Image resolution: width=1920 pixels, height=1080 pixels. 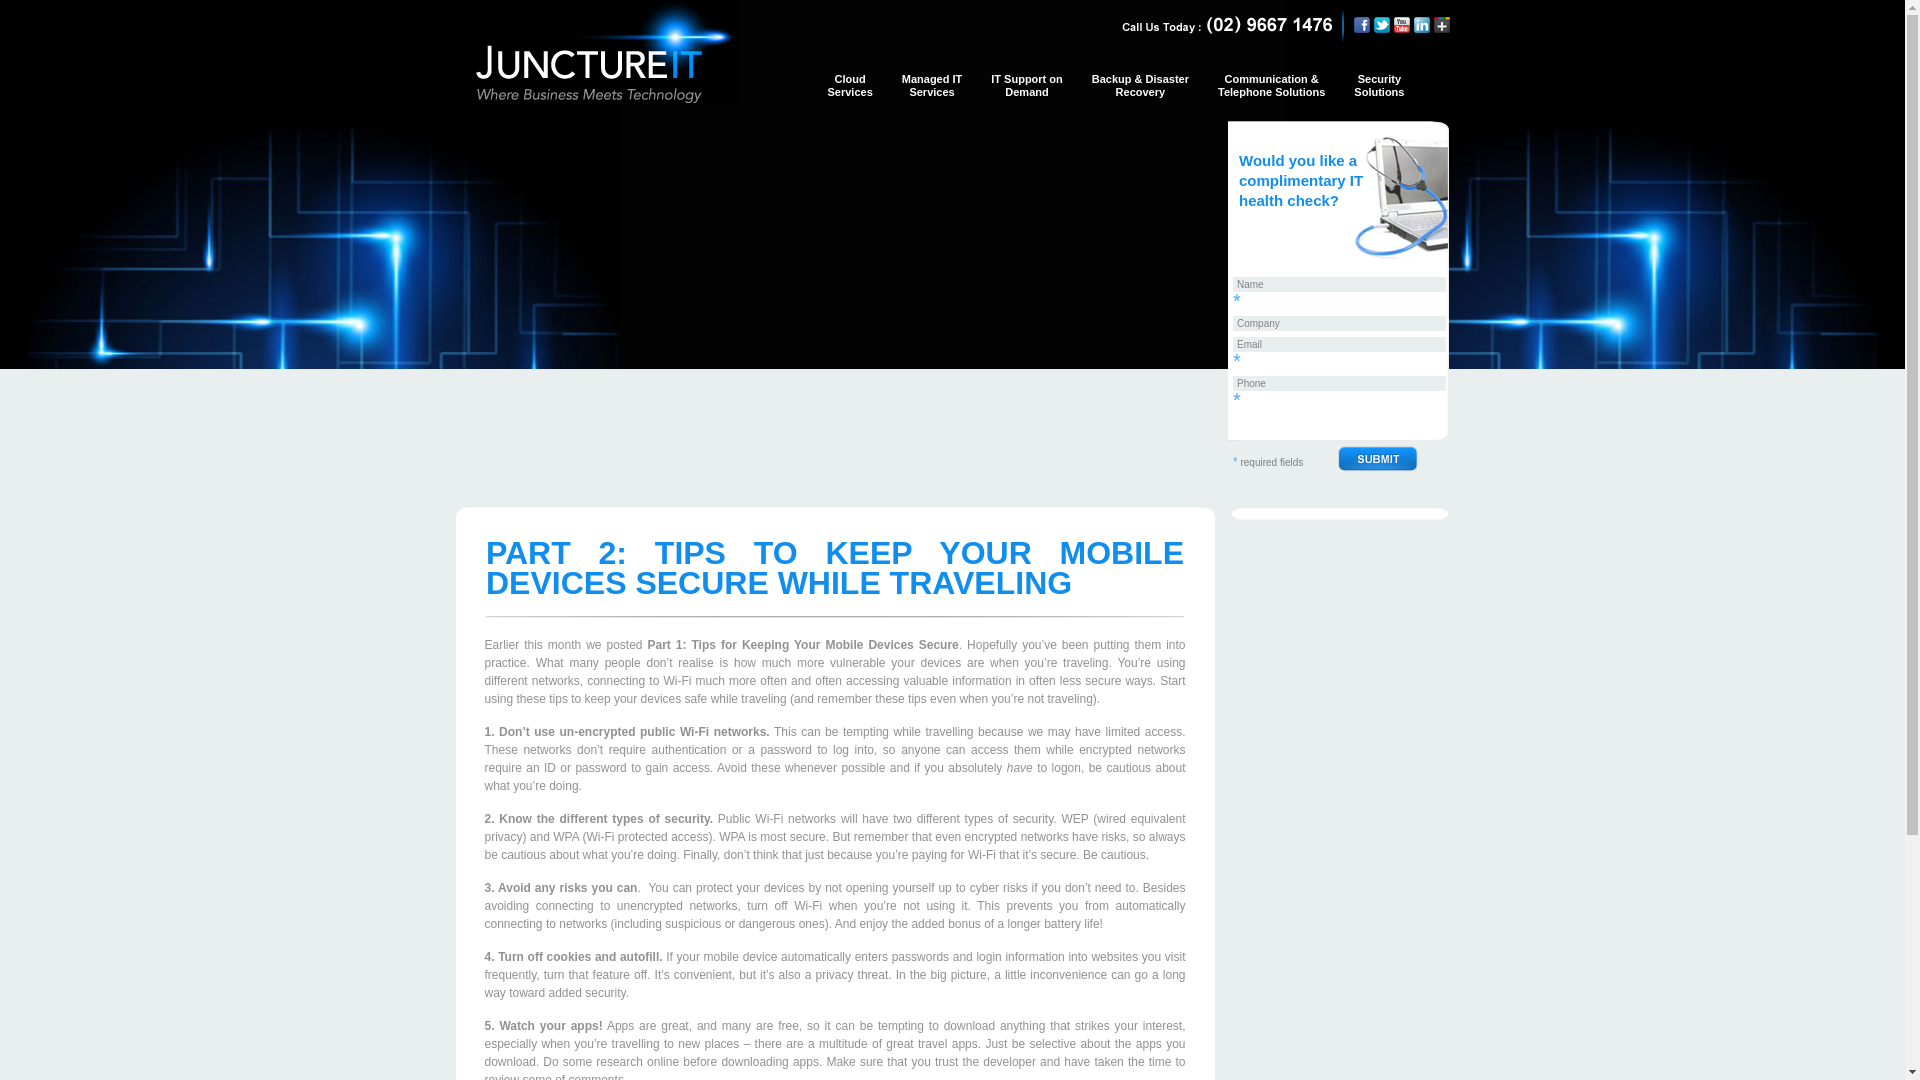 I want to click on Backup & Disaster
Recovery, so click(x=1140, y=92).